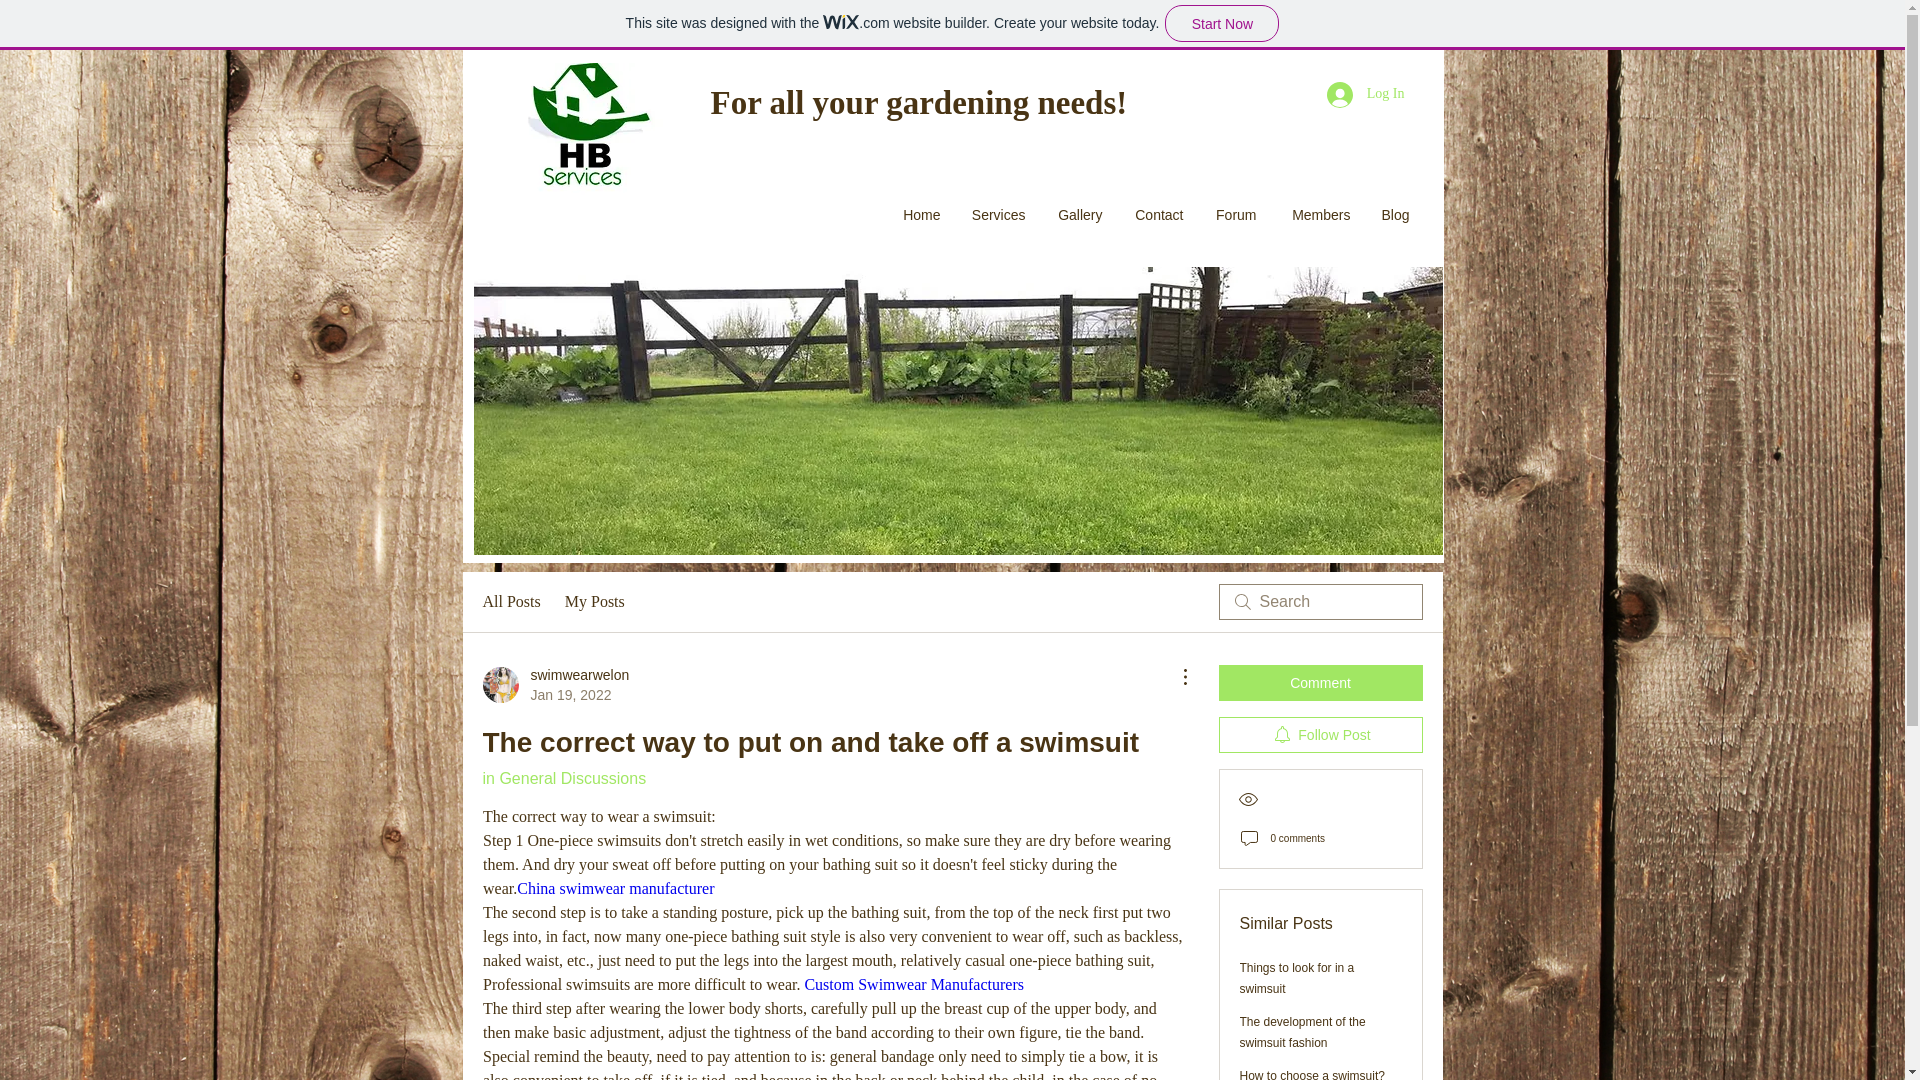  What do you see at coordinates (1234, 215) in the screenshot?
I see `The development of the swimsuit fashion` at bounding box center [1234, 215].